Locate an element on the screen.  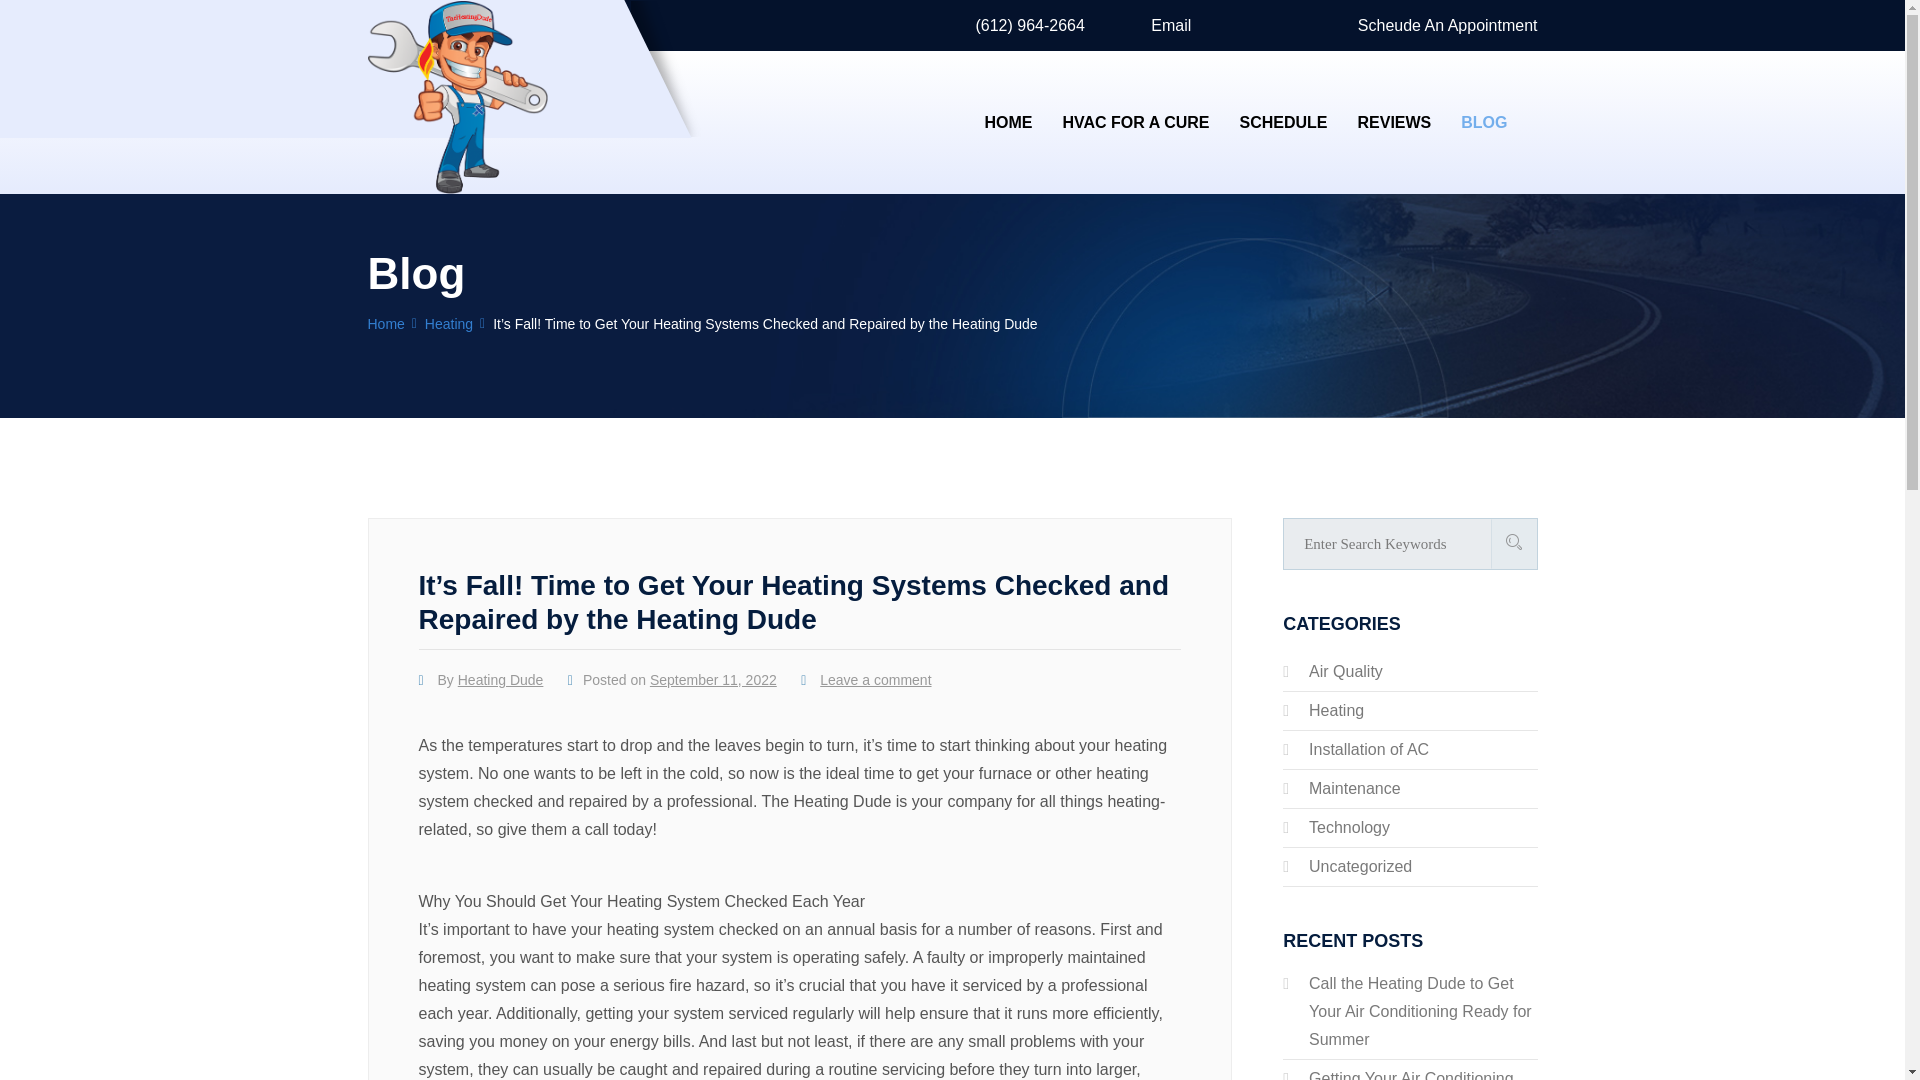
BLOG is located at coordinates (1484, 122).